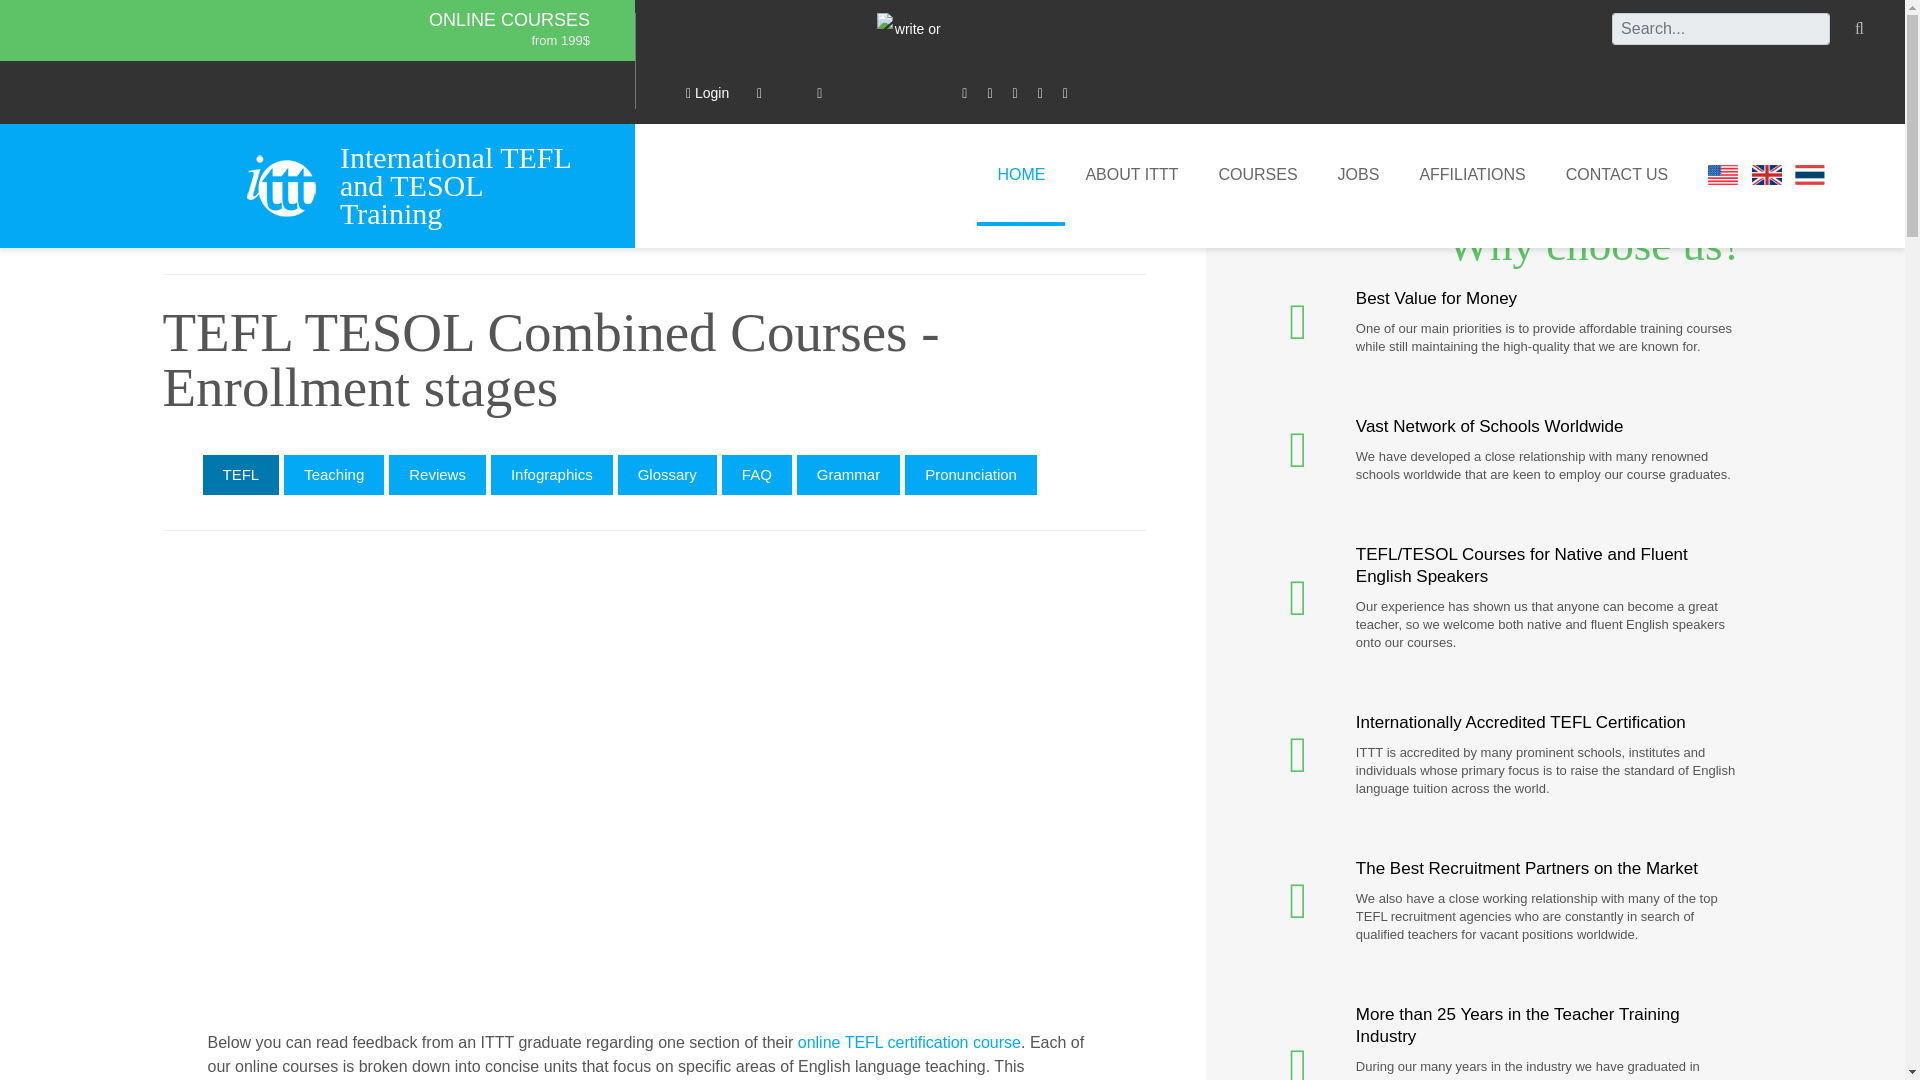 The height and width of the screenshot is (1080, 1920). I want to click on JOBS, so click(1358, 174).